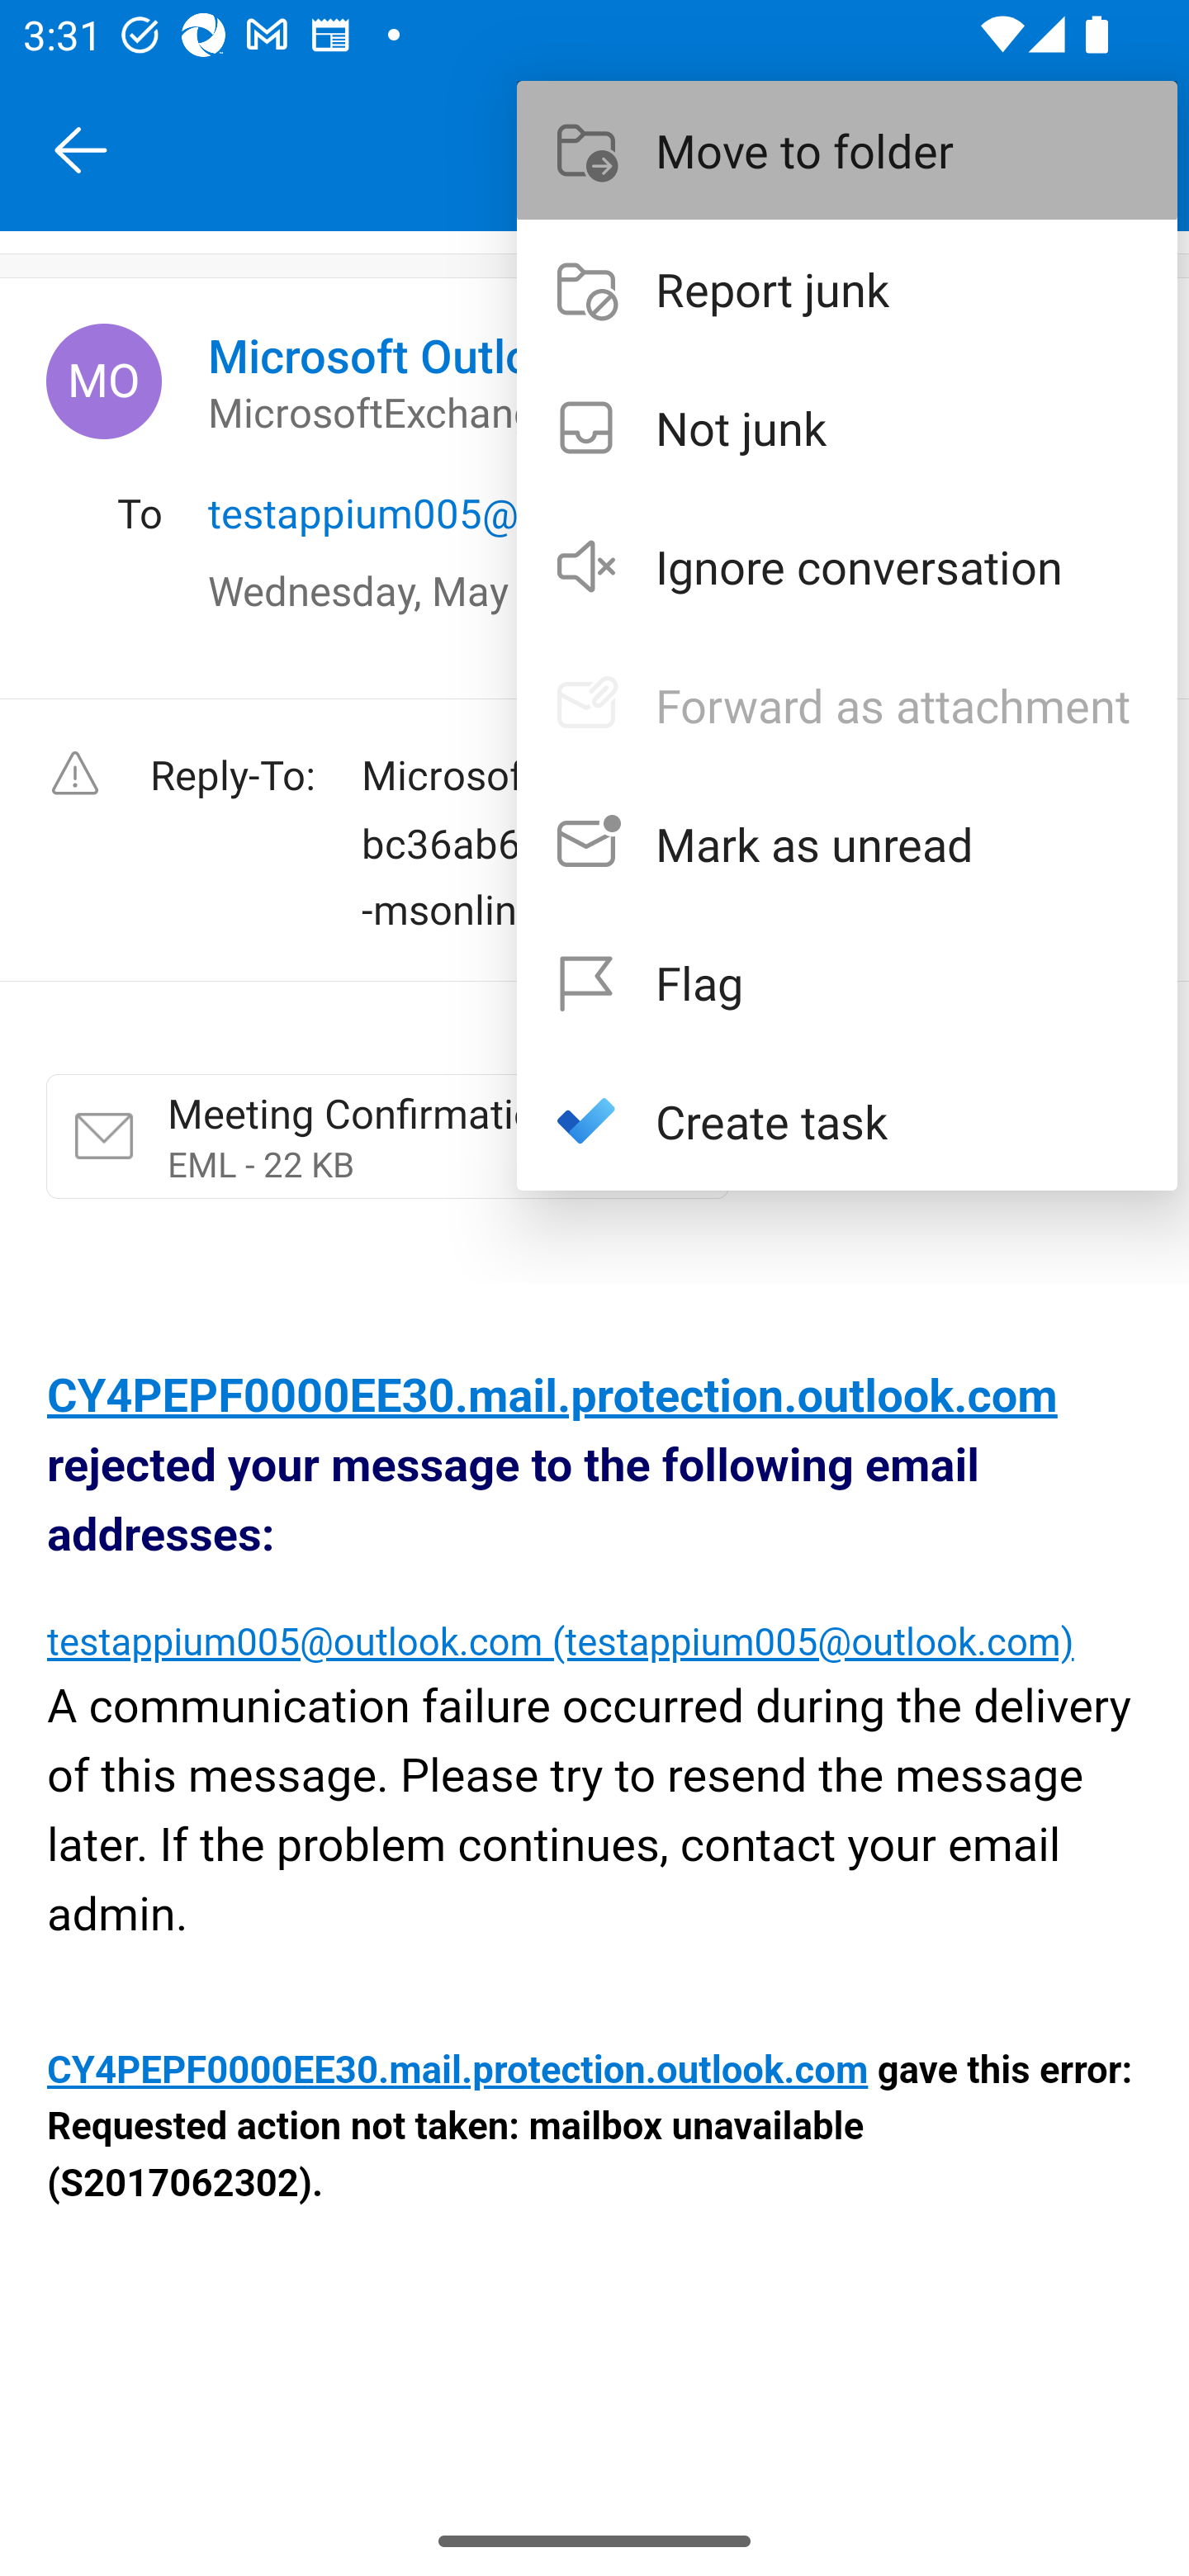  I want to click on Flag, so click(847, 981).